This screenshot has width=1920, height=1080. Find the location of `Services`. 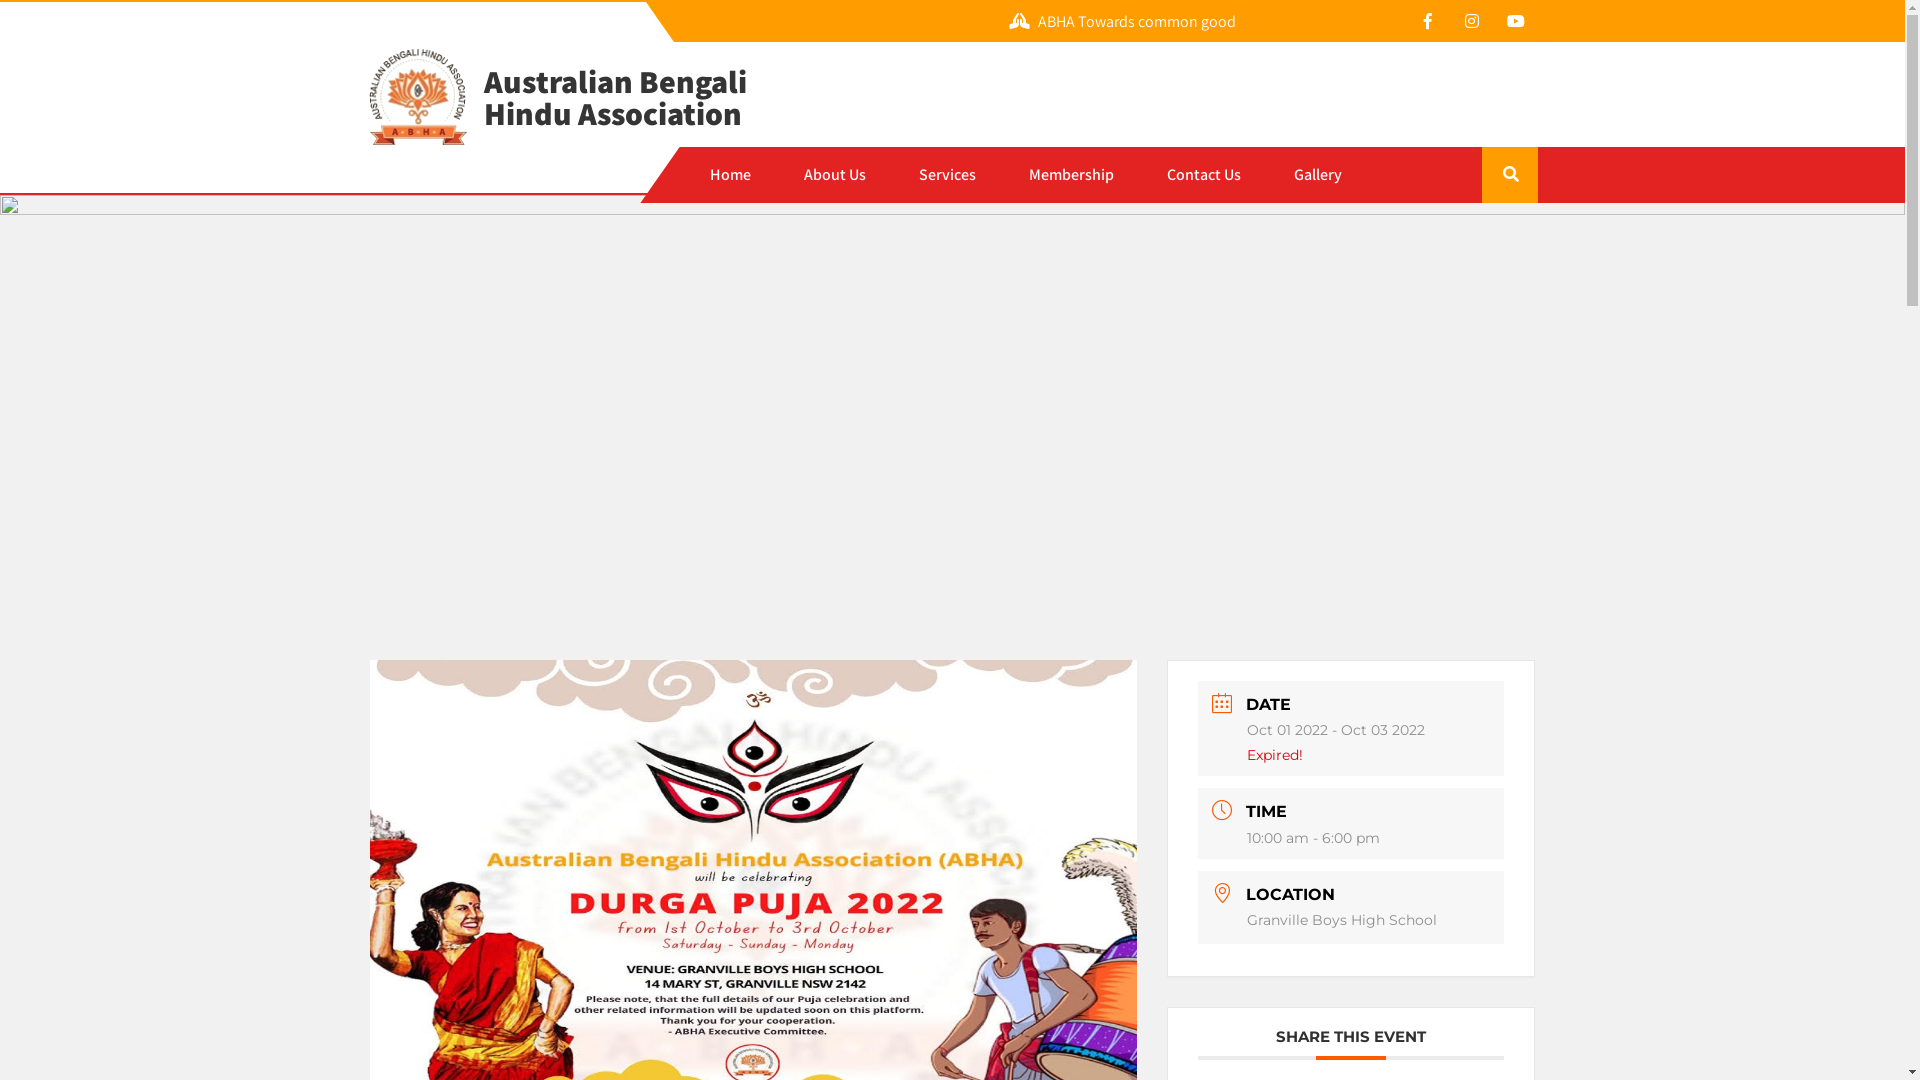

Services is located at coordinates (948, 175).